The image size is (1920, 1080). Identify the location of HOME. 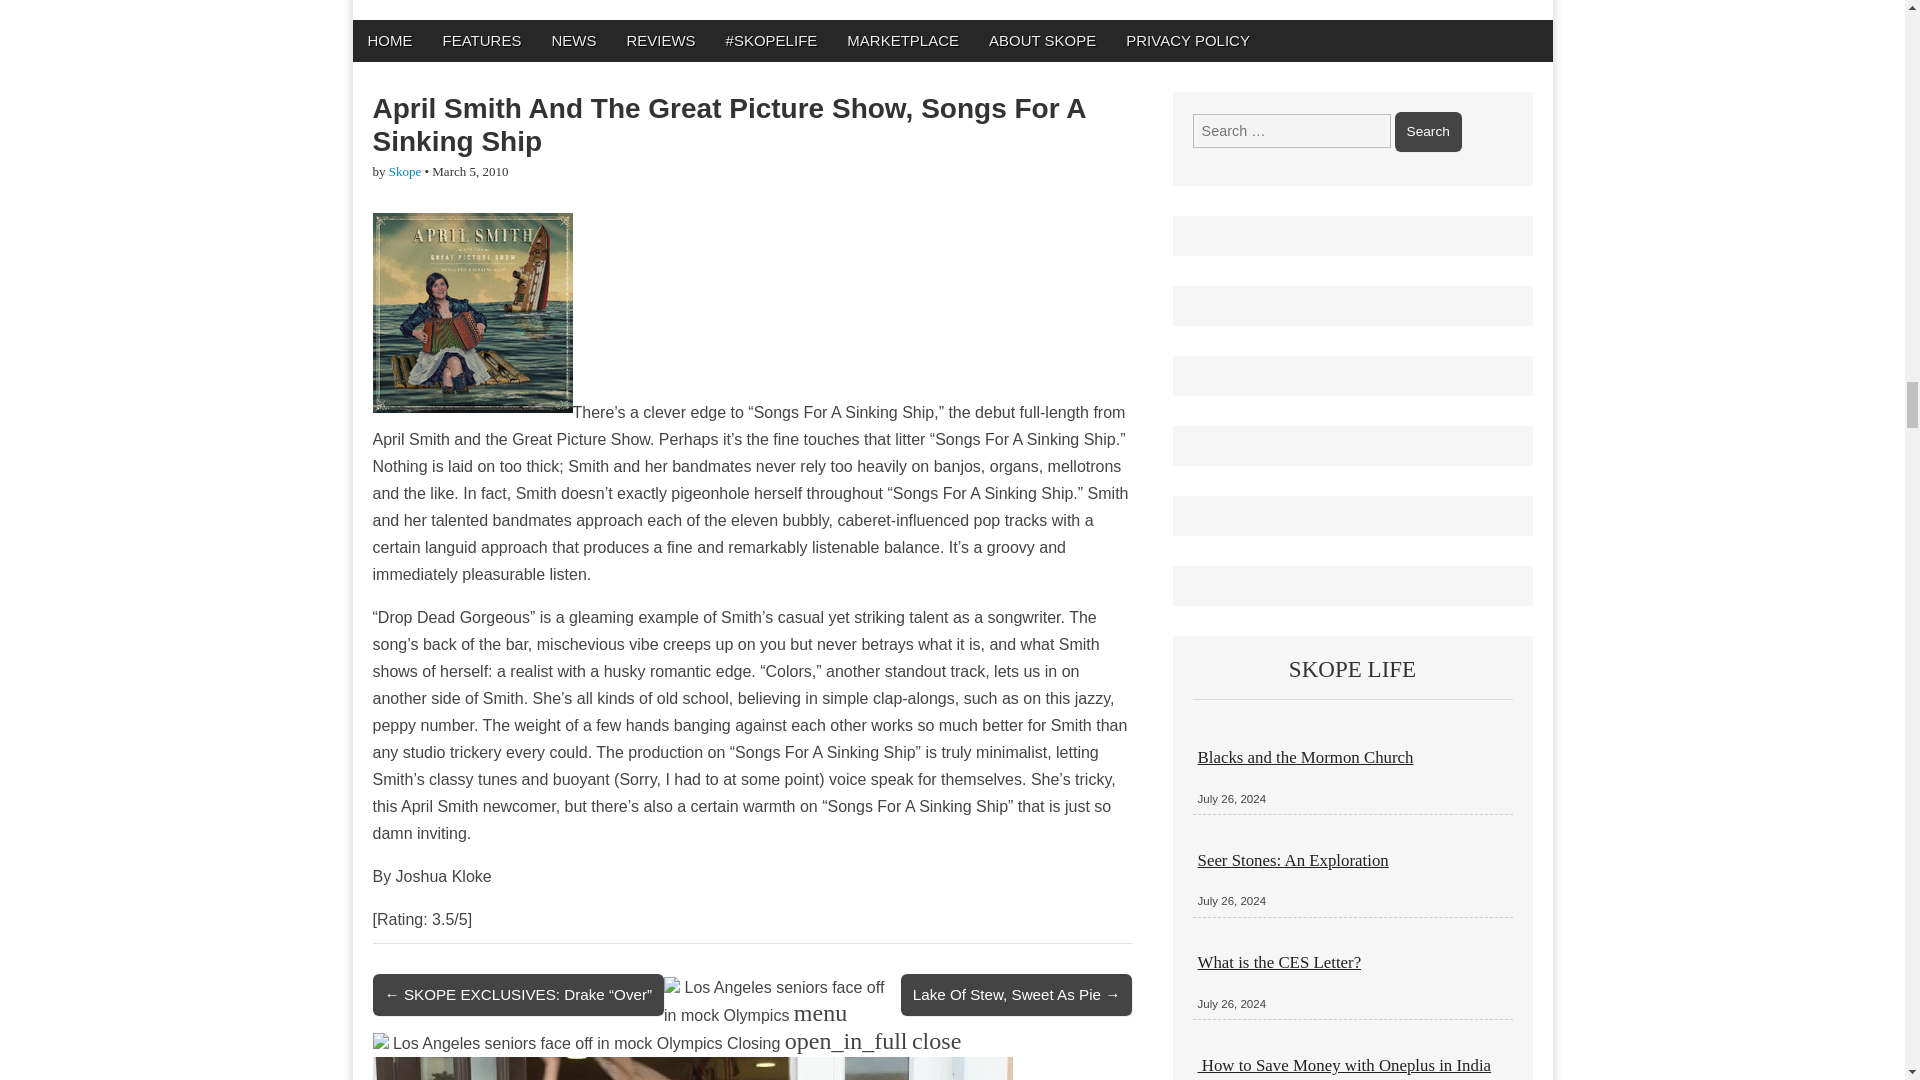
(388, 40).